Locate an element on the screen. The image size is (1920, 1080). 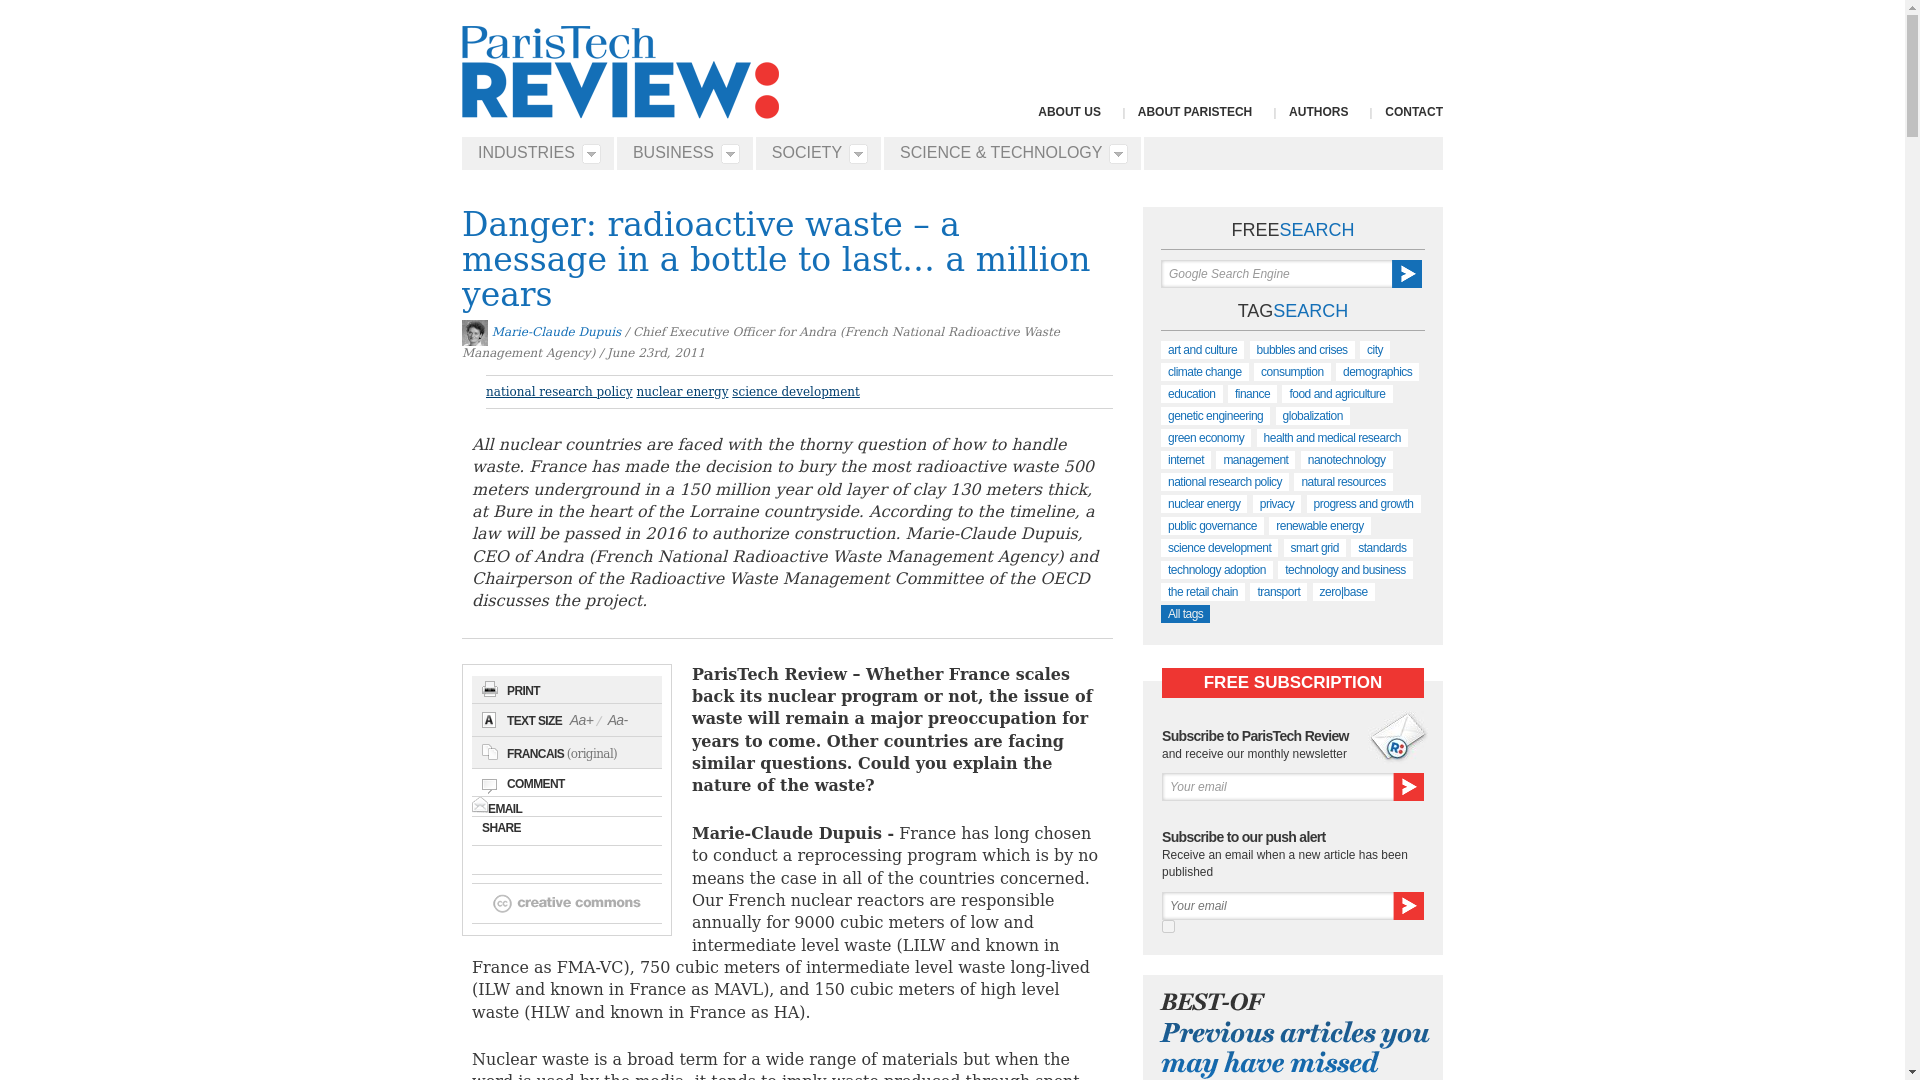
Send is located at coordinates (1408, 787).